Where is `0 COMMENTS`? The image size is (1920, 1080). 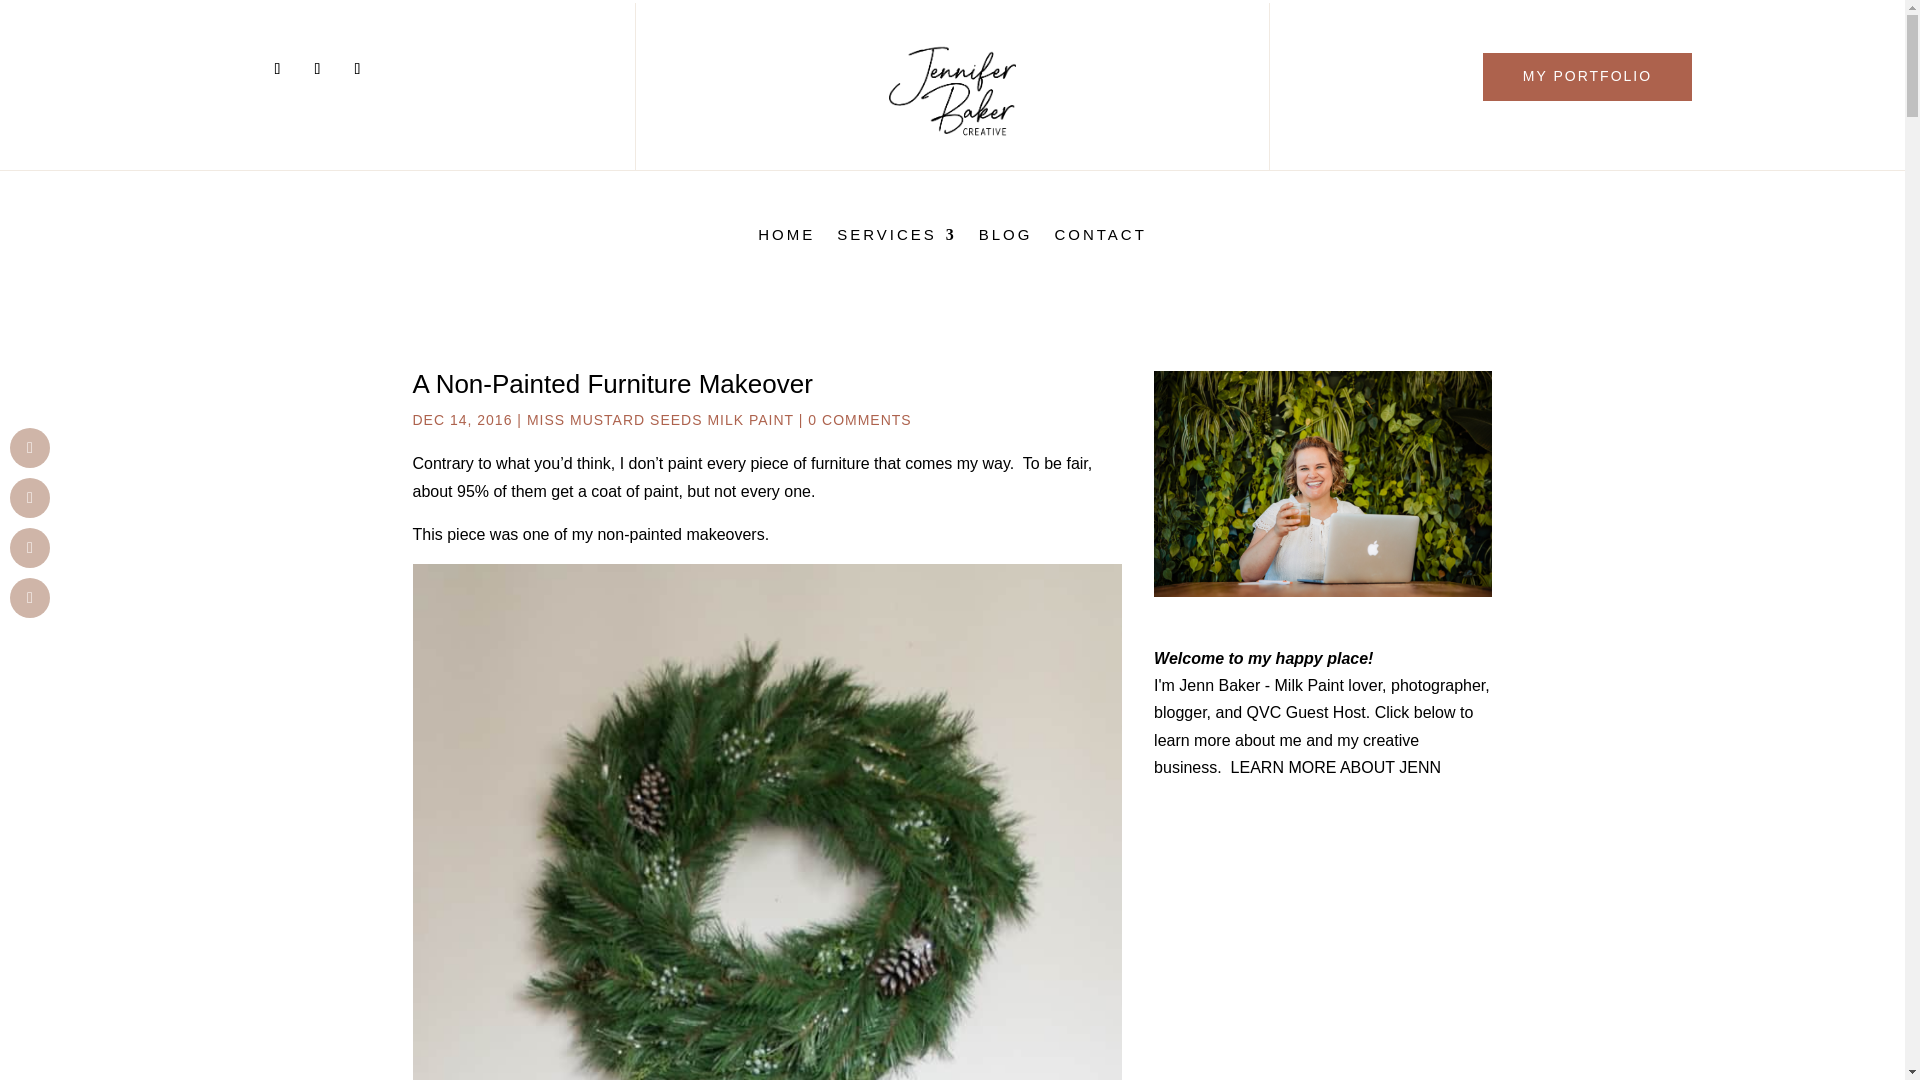 0 COMMENTS is located at coordinates (859, 419).